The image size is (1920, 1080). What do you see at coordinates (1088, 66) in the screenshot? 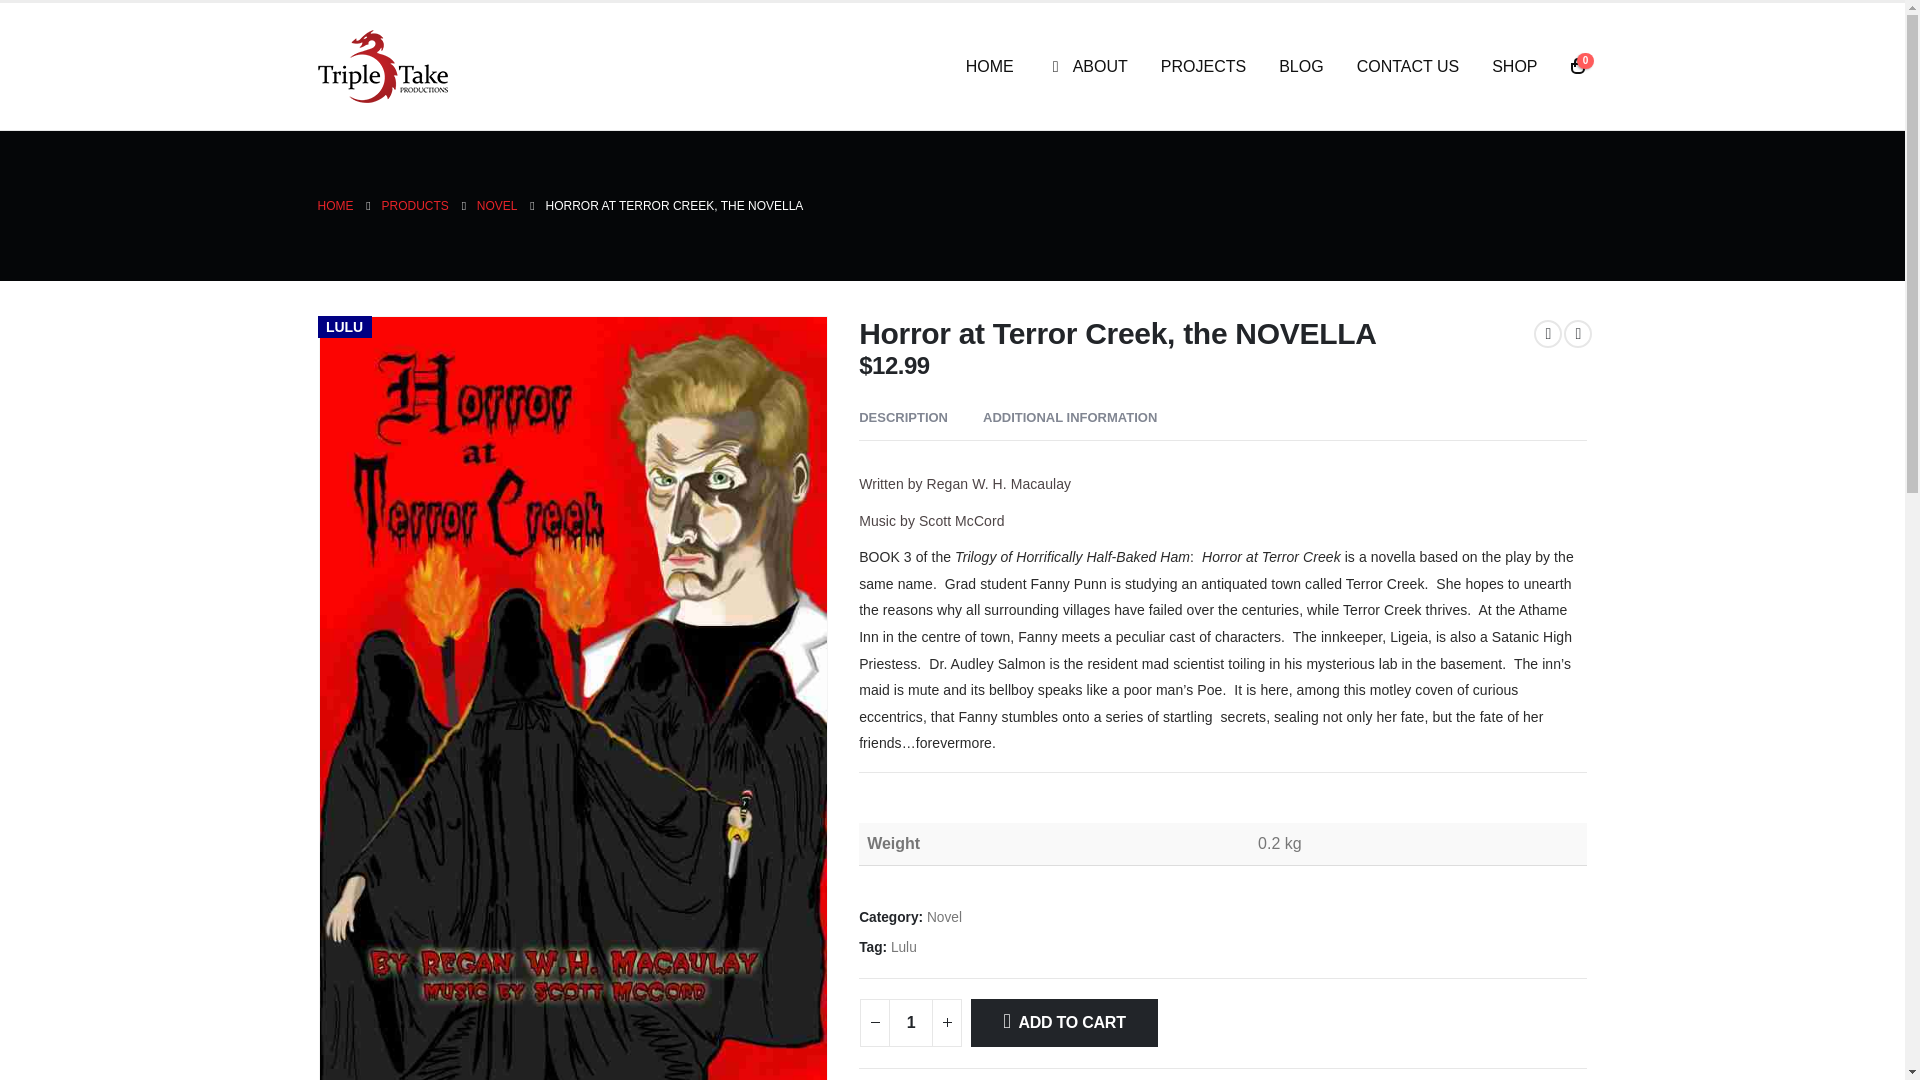
I see `ABOUT` at bounding box center [1088, 66].